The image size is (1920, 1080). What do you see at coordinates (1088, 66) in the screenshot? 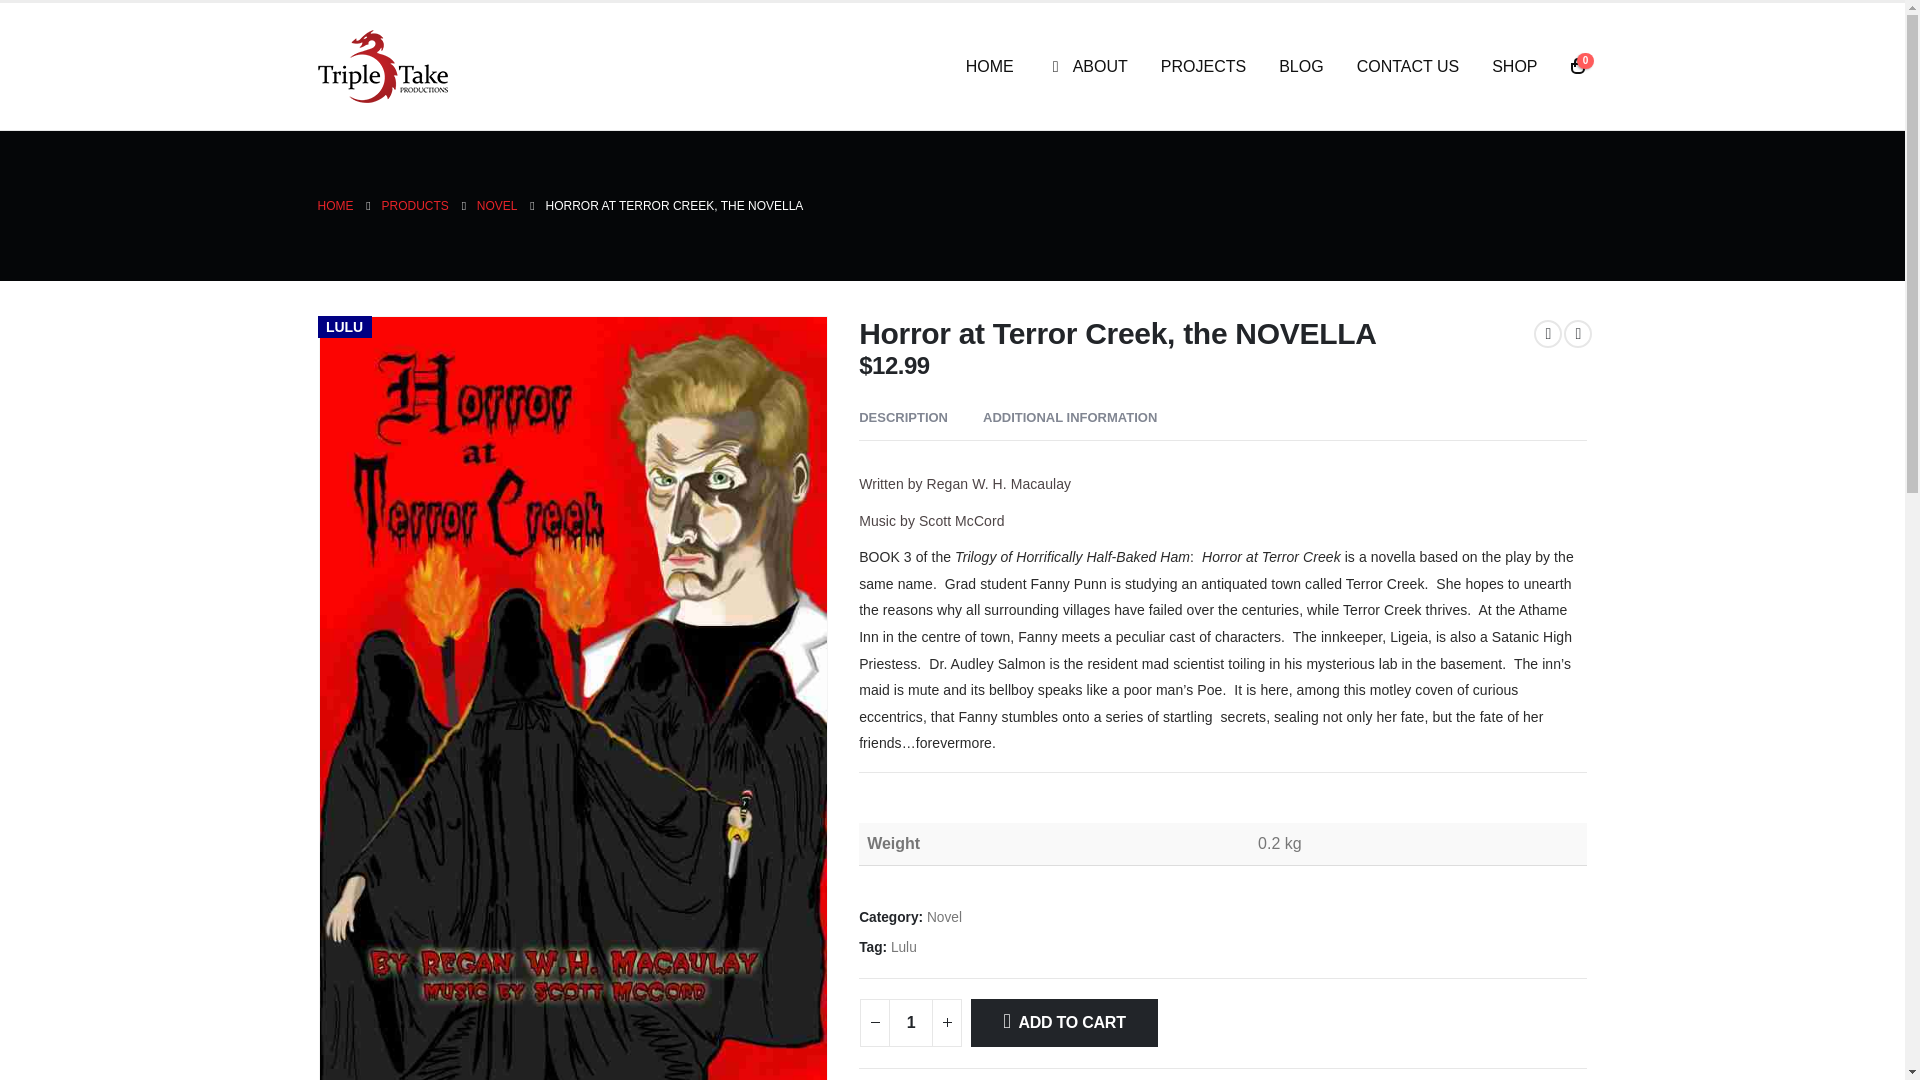
I see `ABOUT` at bounding box center [1088, 66].